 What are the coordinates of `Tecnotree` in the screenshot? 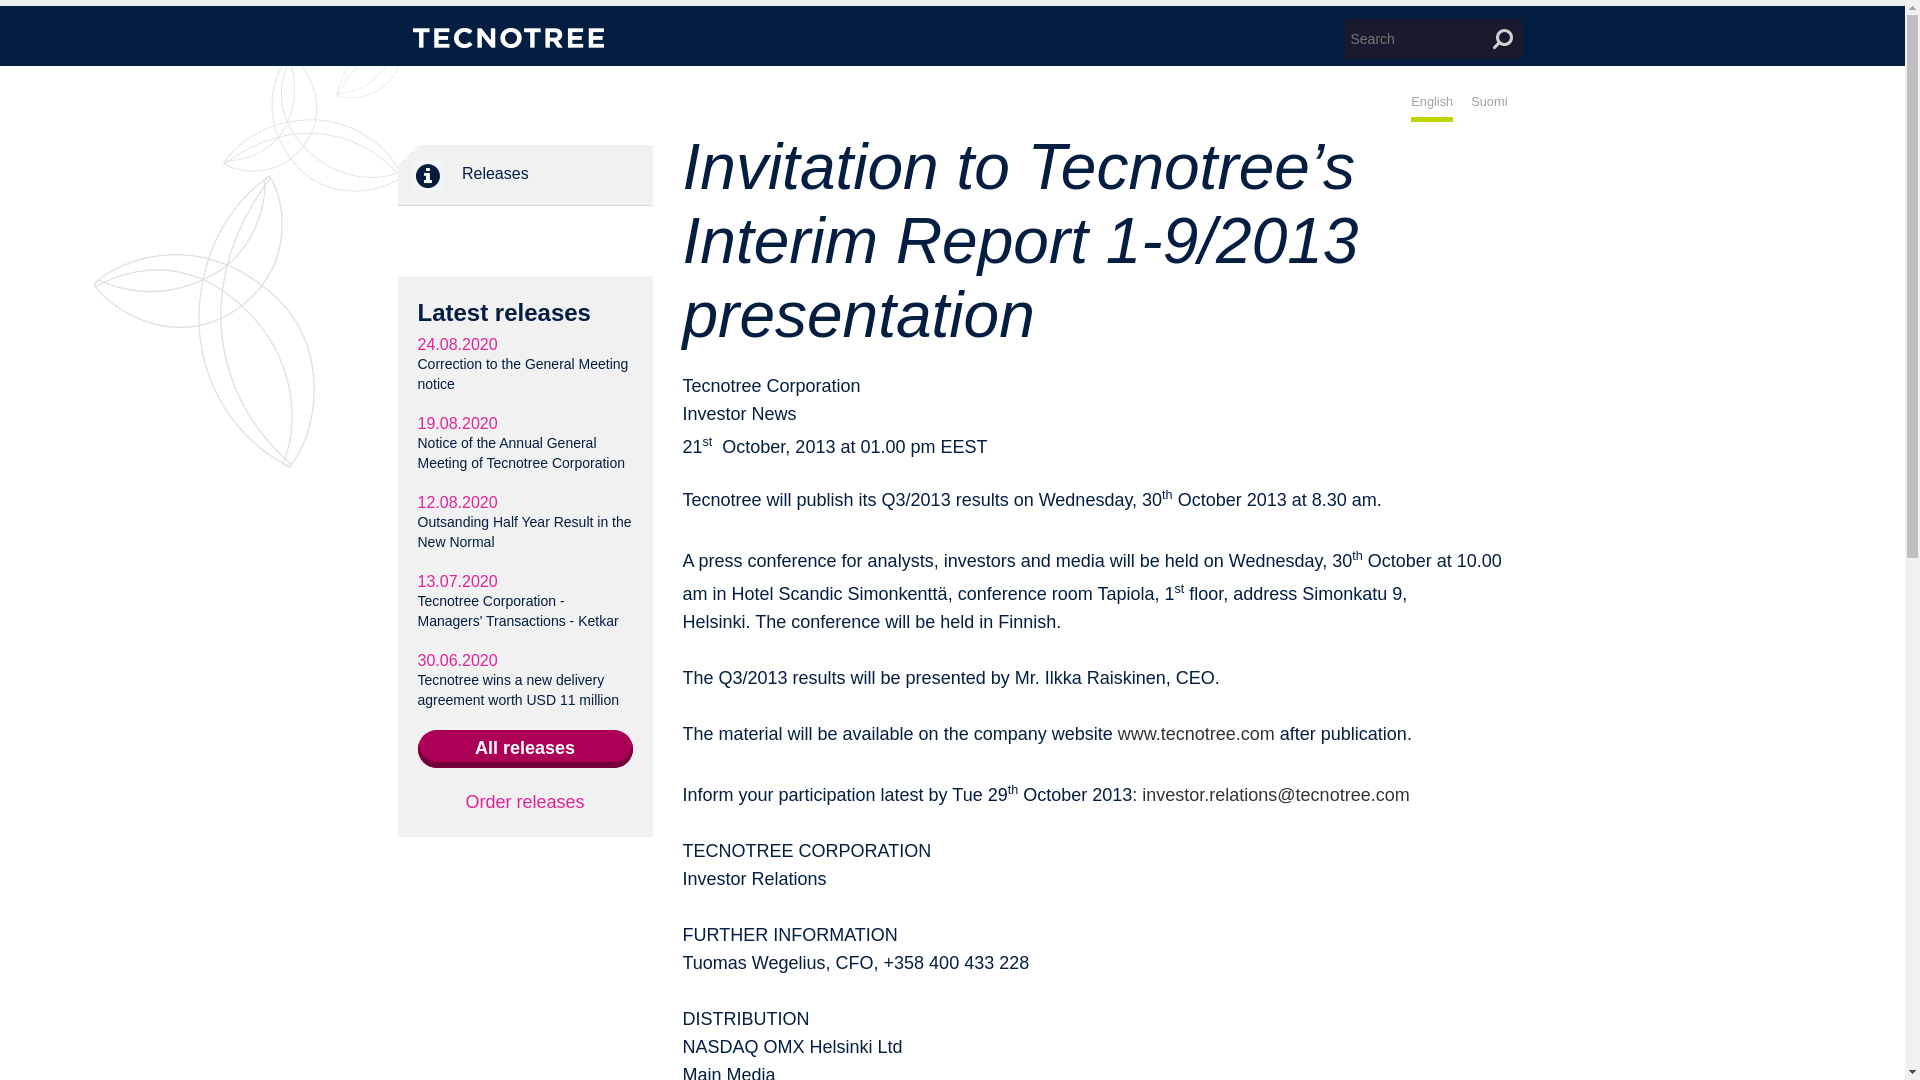 It's located at (507, 38).